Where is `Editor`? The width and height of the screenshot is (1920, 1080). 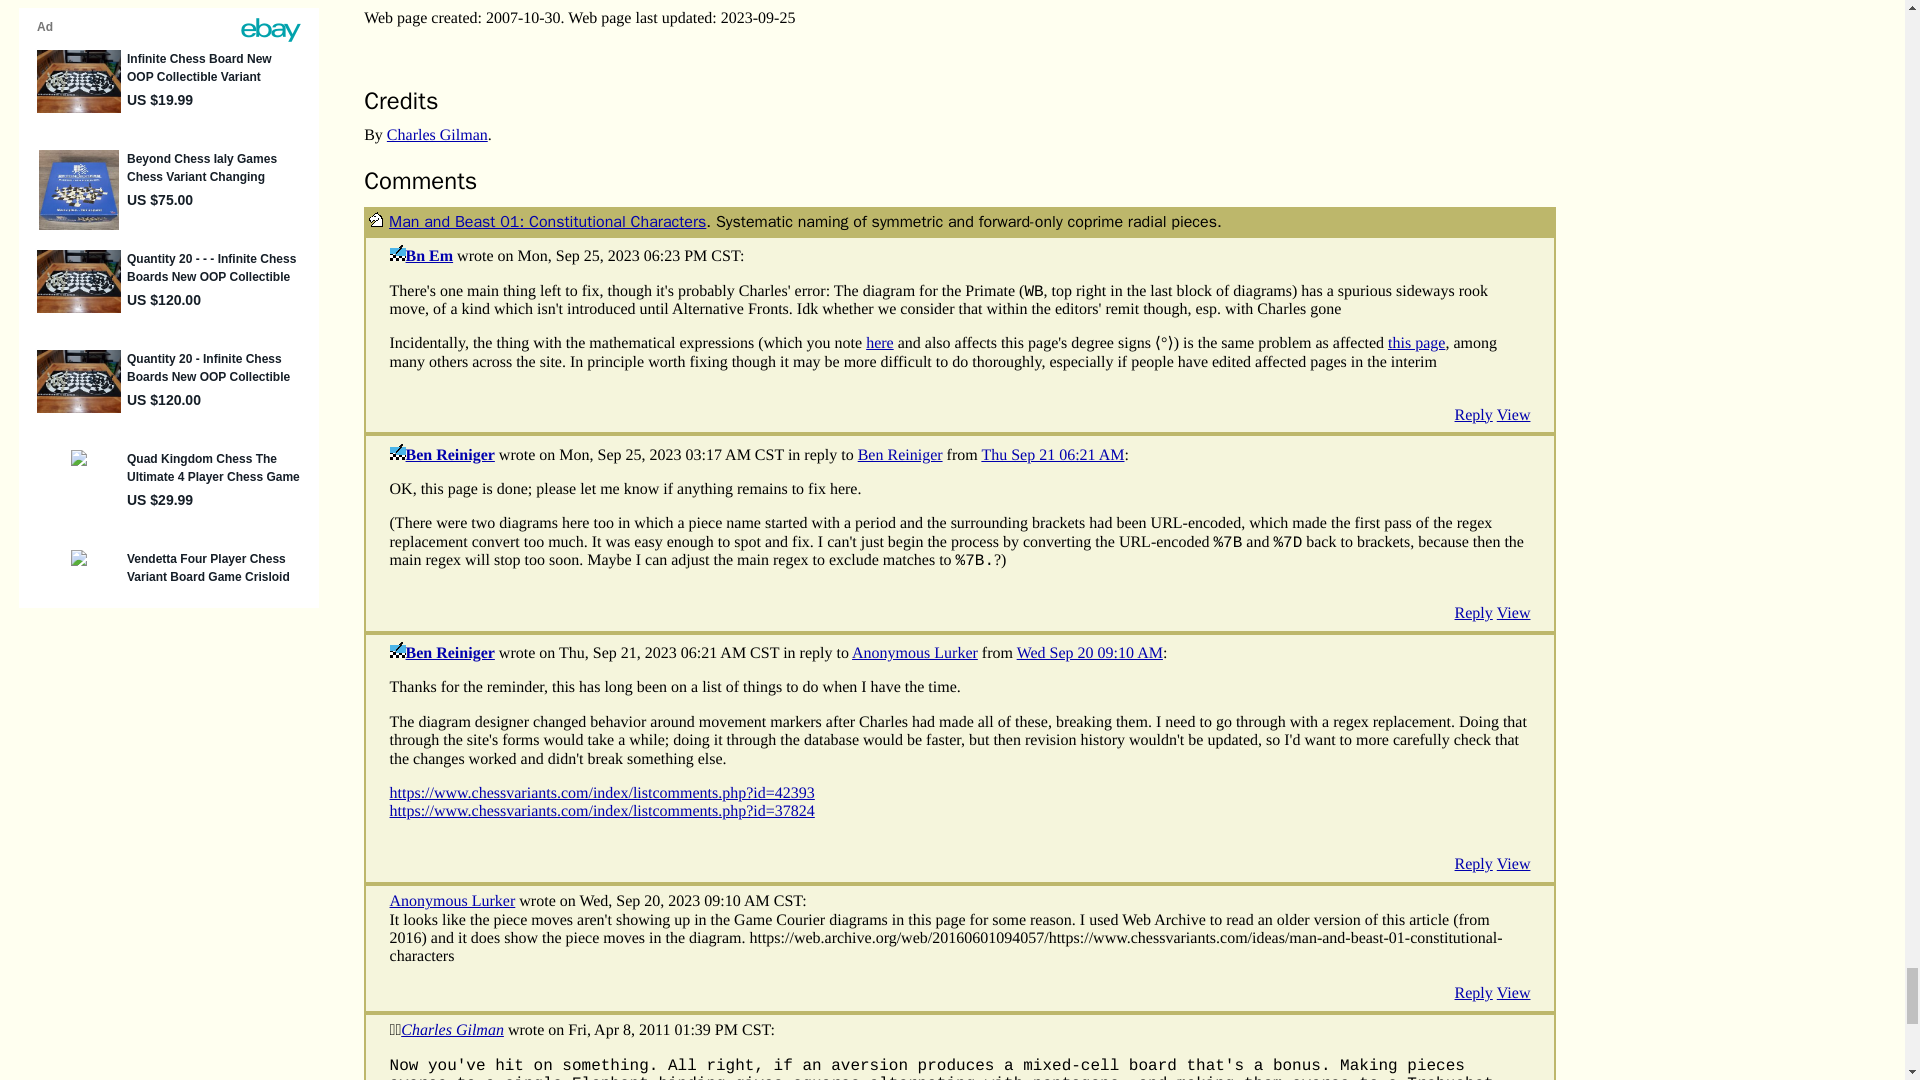
Editor is located at coordinates (392, 1030).